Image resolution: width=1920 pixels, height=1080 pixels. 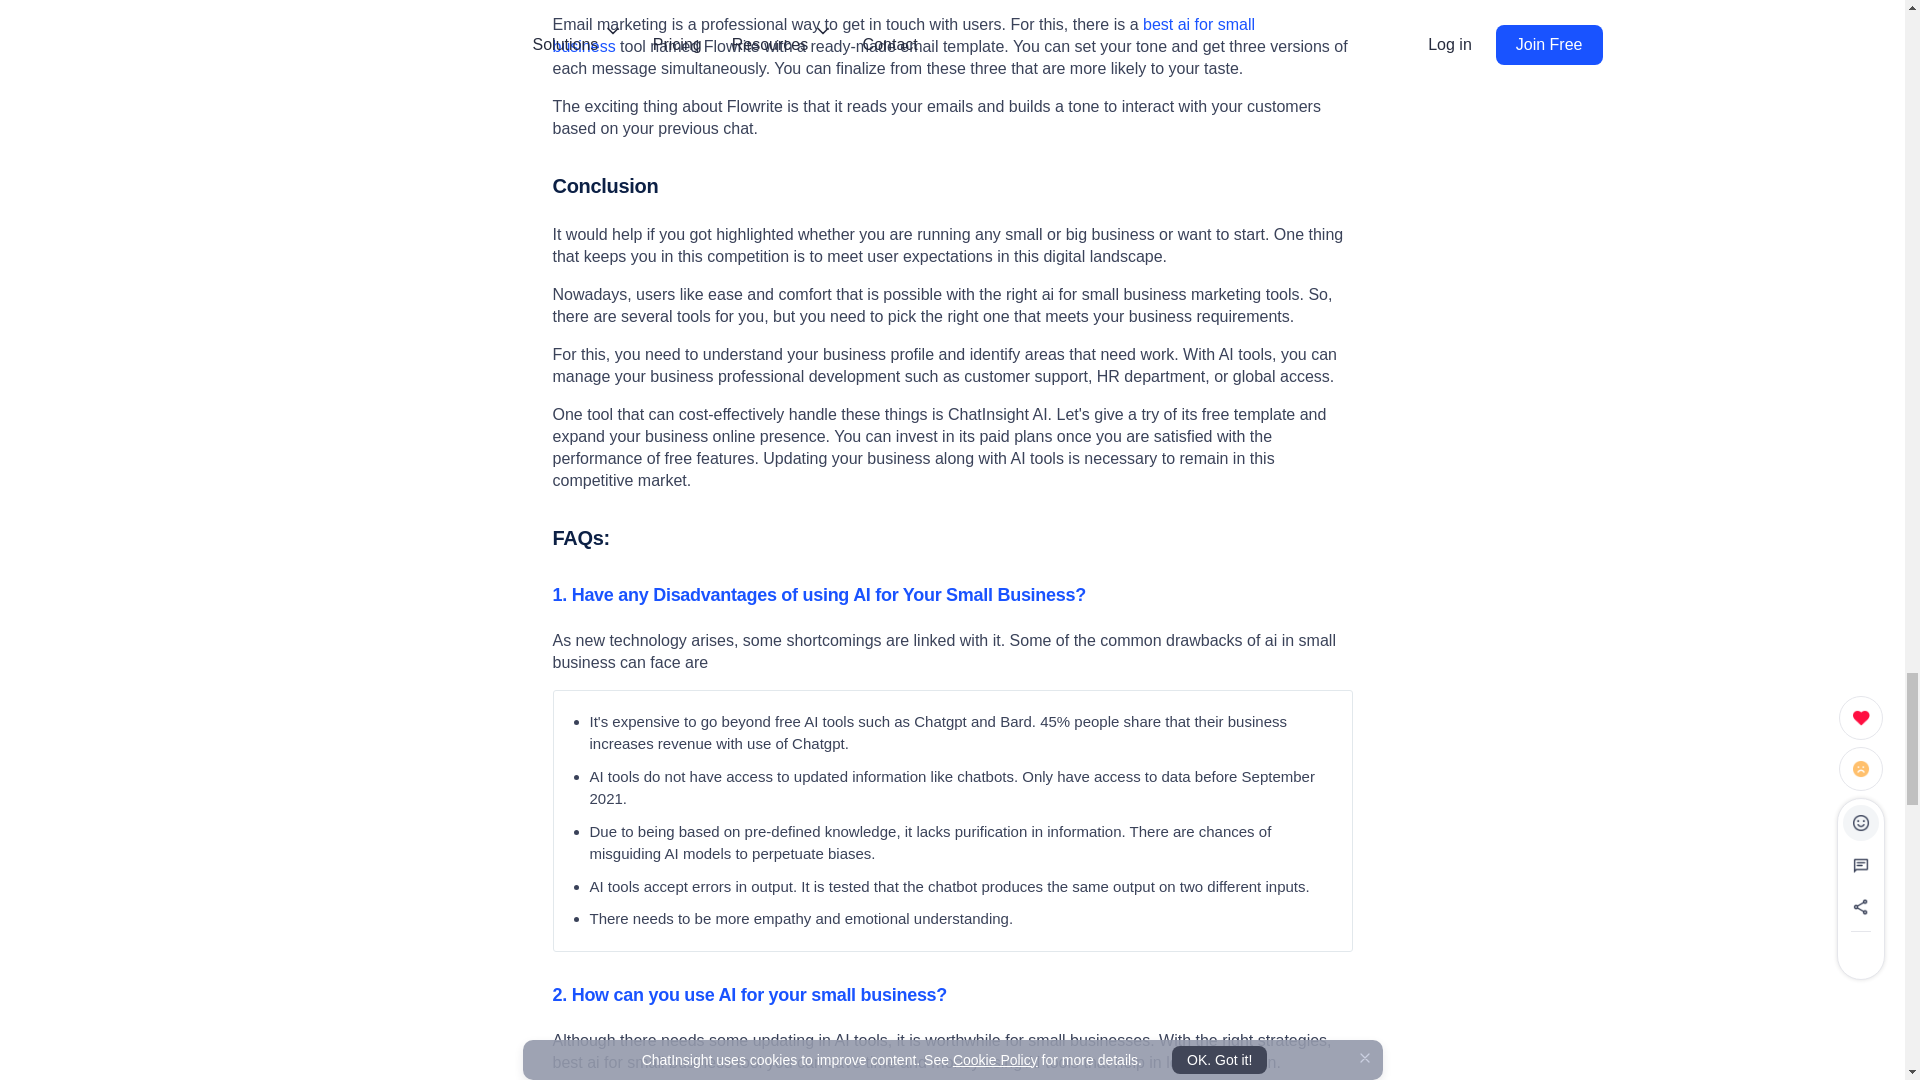 What do you see at coordinates (904, 36) in the screenshot?
I see `best AI for small business` at bounding box center [904, 36].